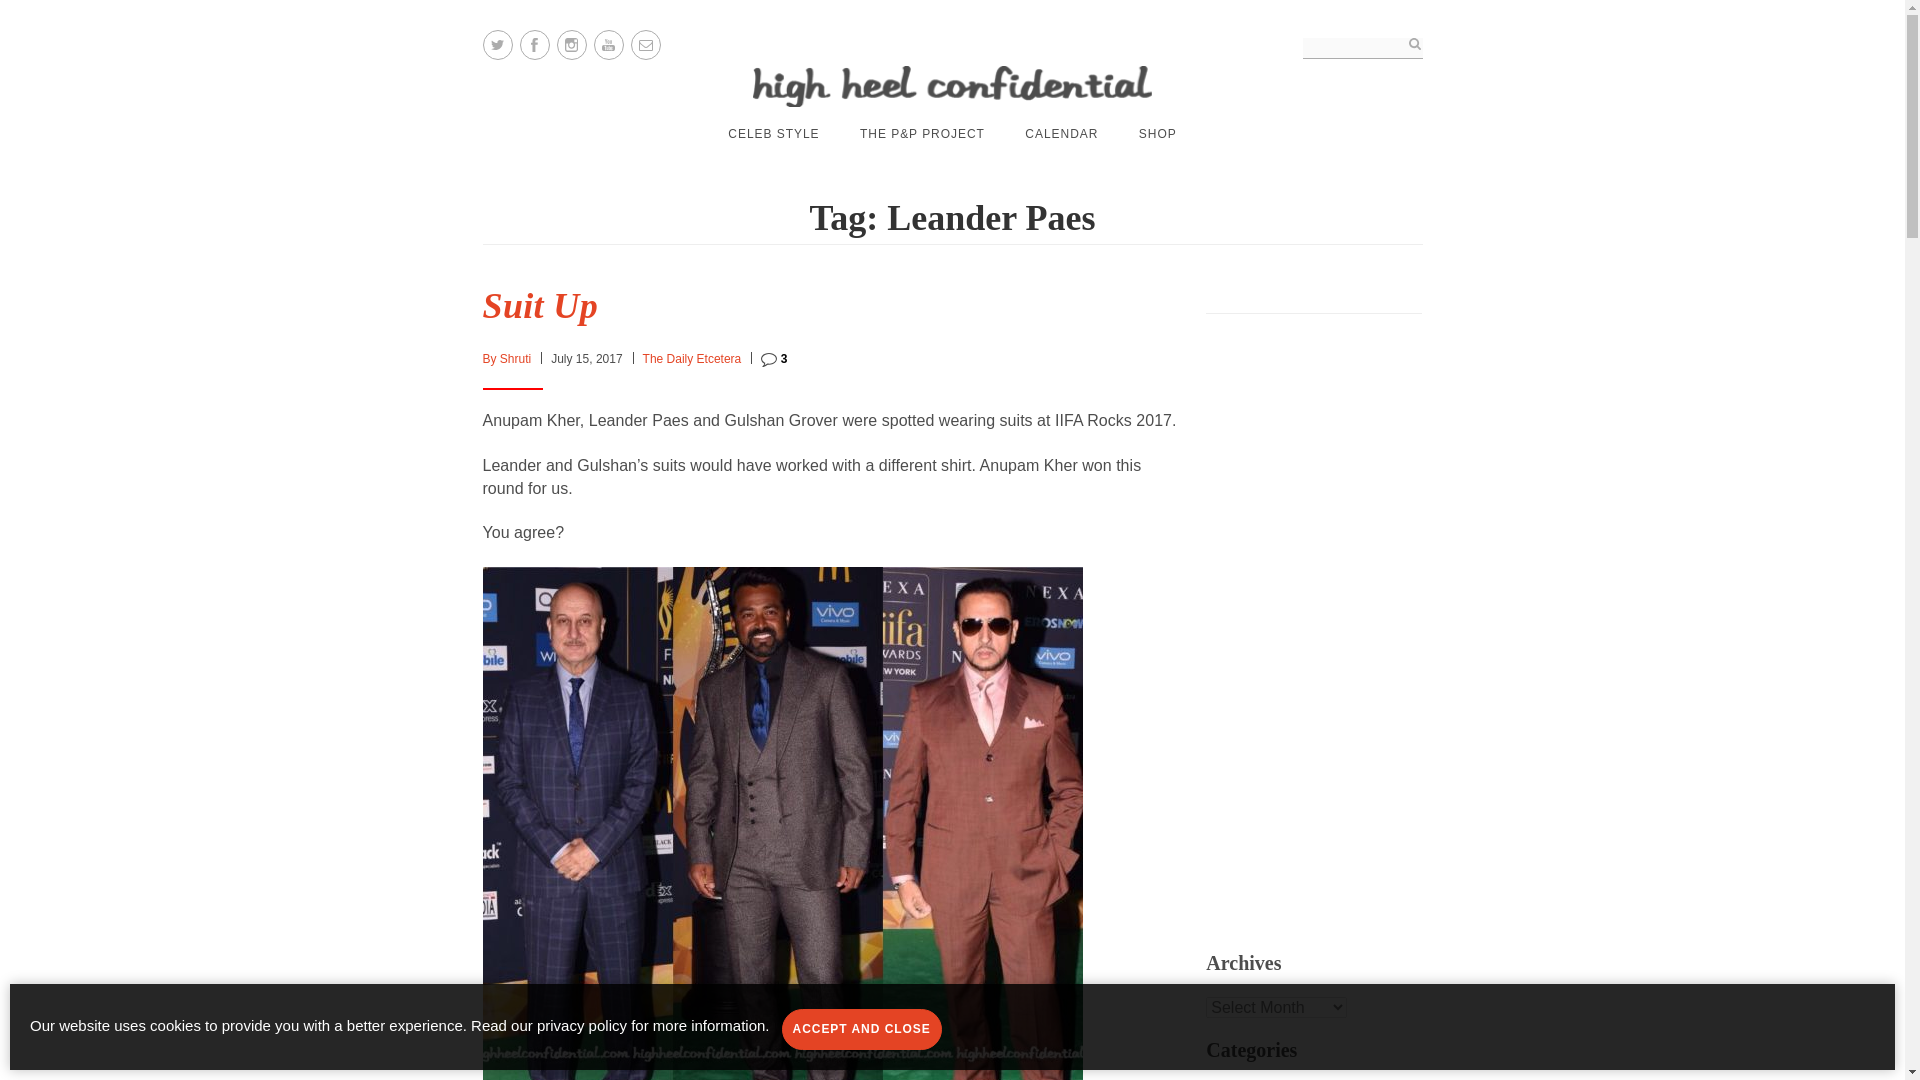  I want to click on SHOP, so click(1157, 134).